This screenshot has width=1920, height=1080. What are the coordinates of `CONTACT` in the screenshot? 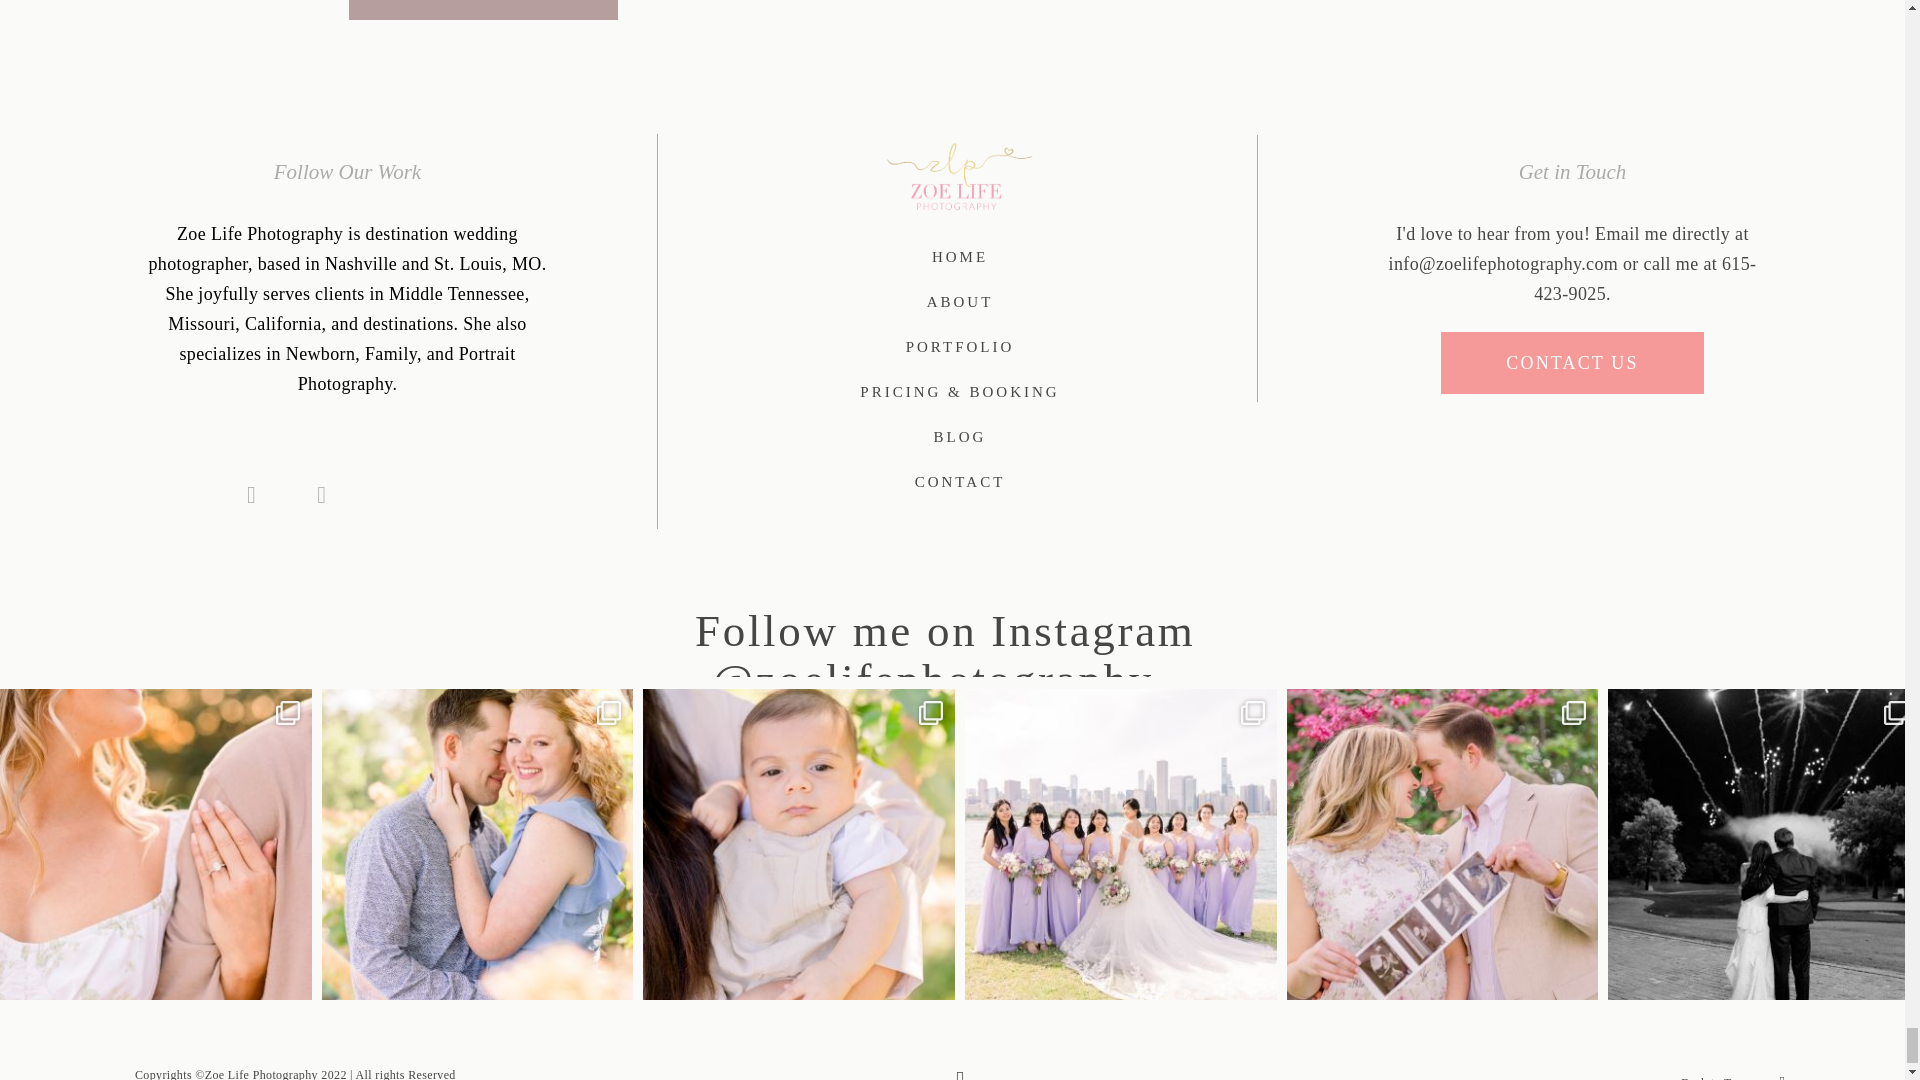 It's located at (960, 482).